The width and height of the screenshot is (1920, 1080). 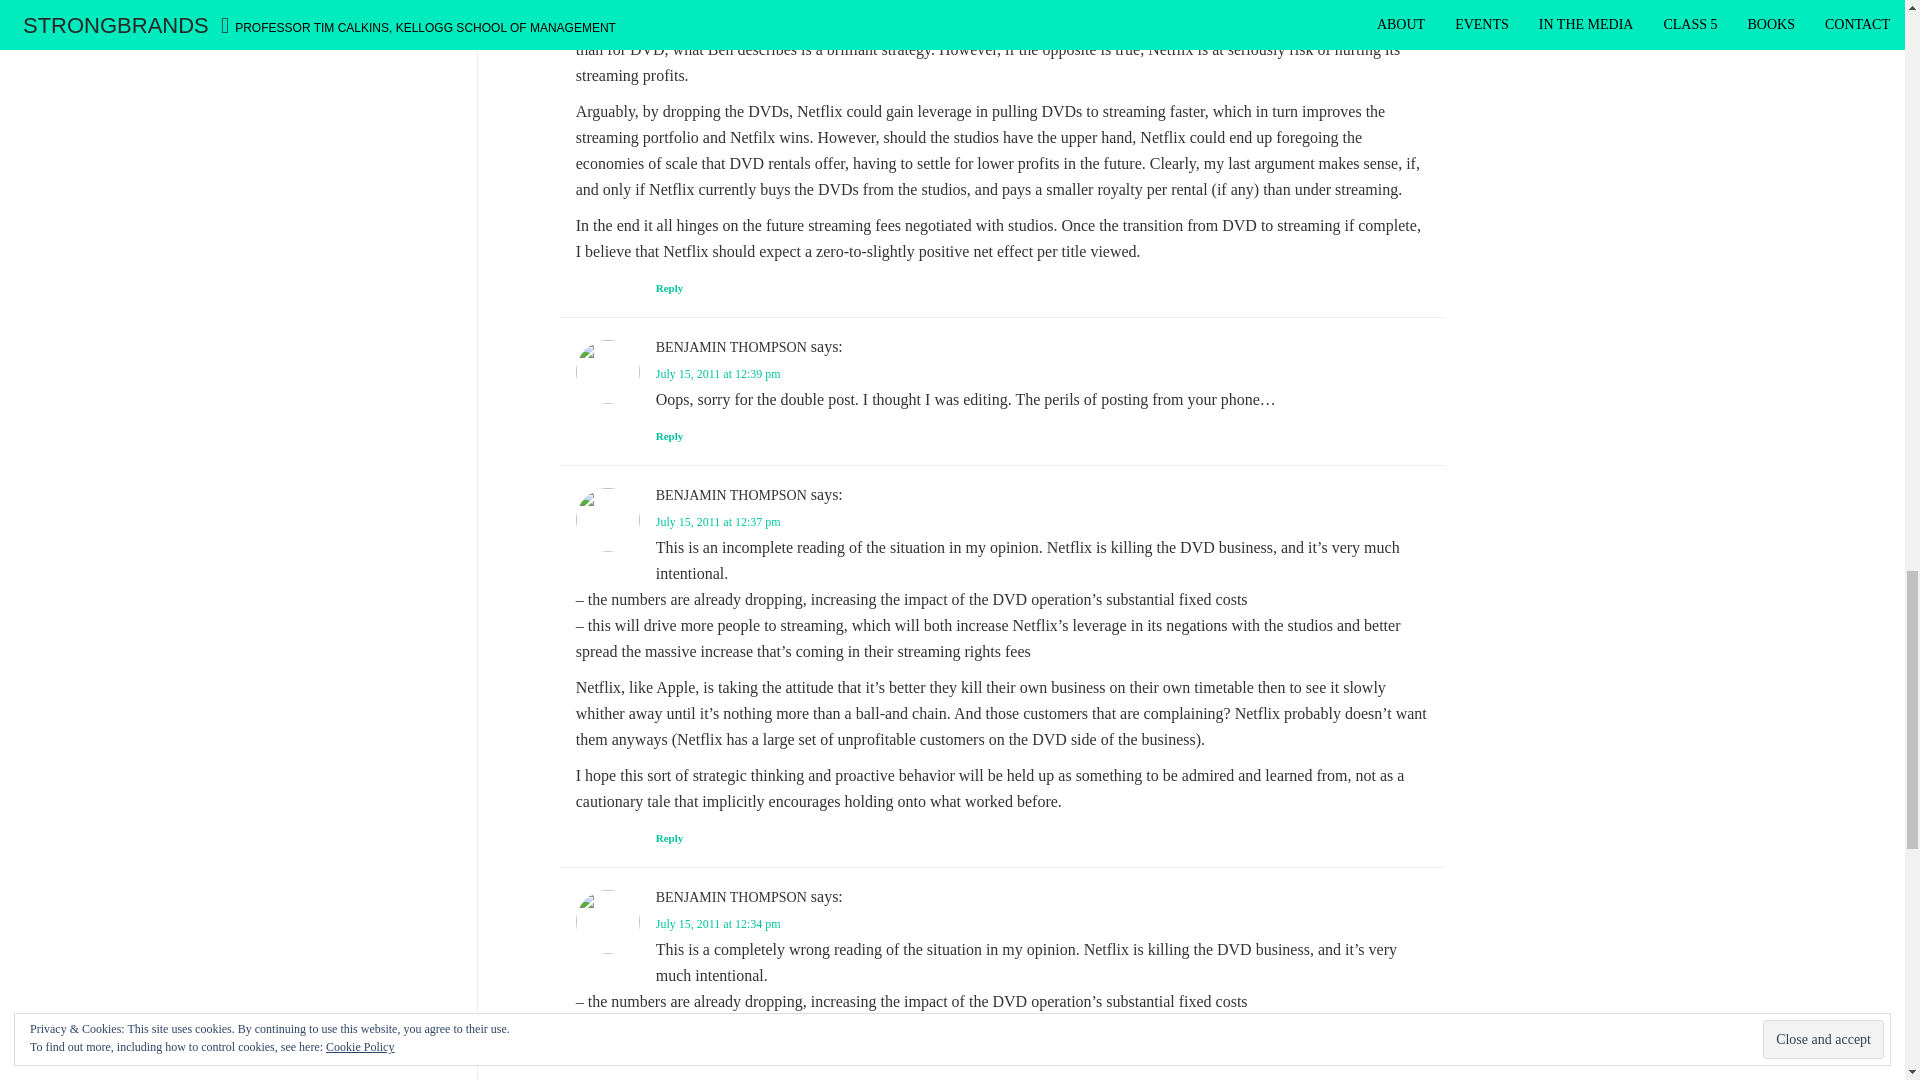 What do you see at coordinates (718, 522) in the screenshot?
I see `July 15, 2011 at 12:37 pm` at bounding box center [718, 522].